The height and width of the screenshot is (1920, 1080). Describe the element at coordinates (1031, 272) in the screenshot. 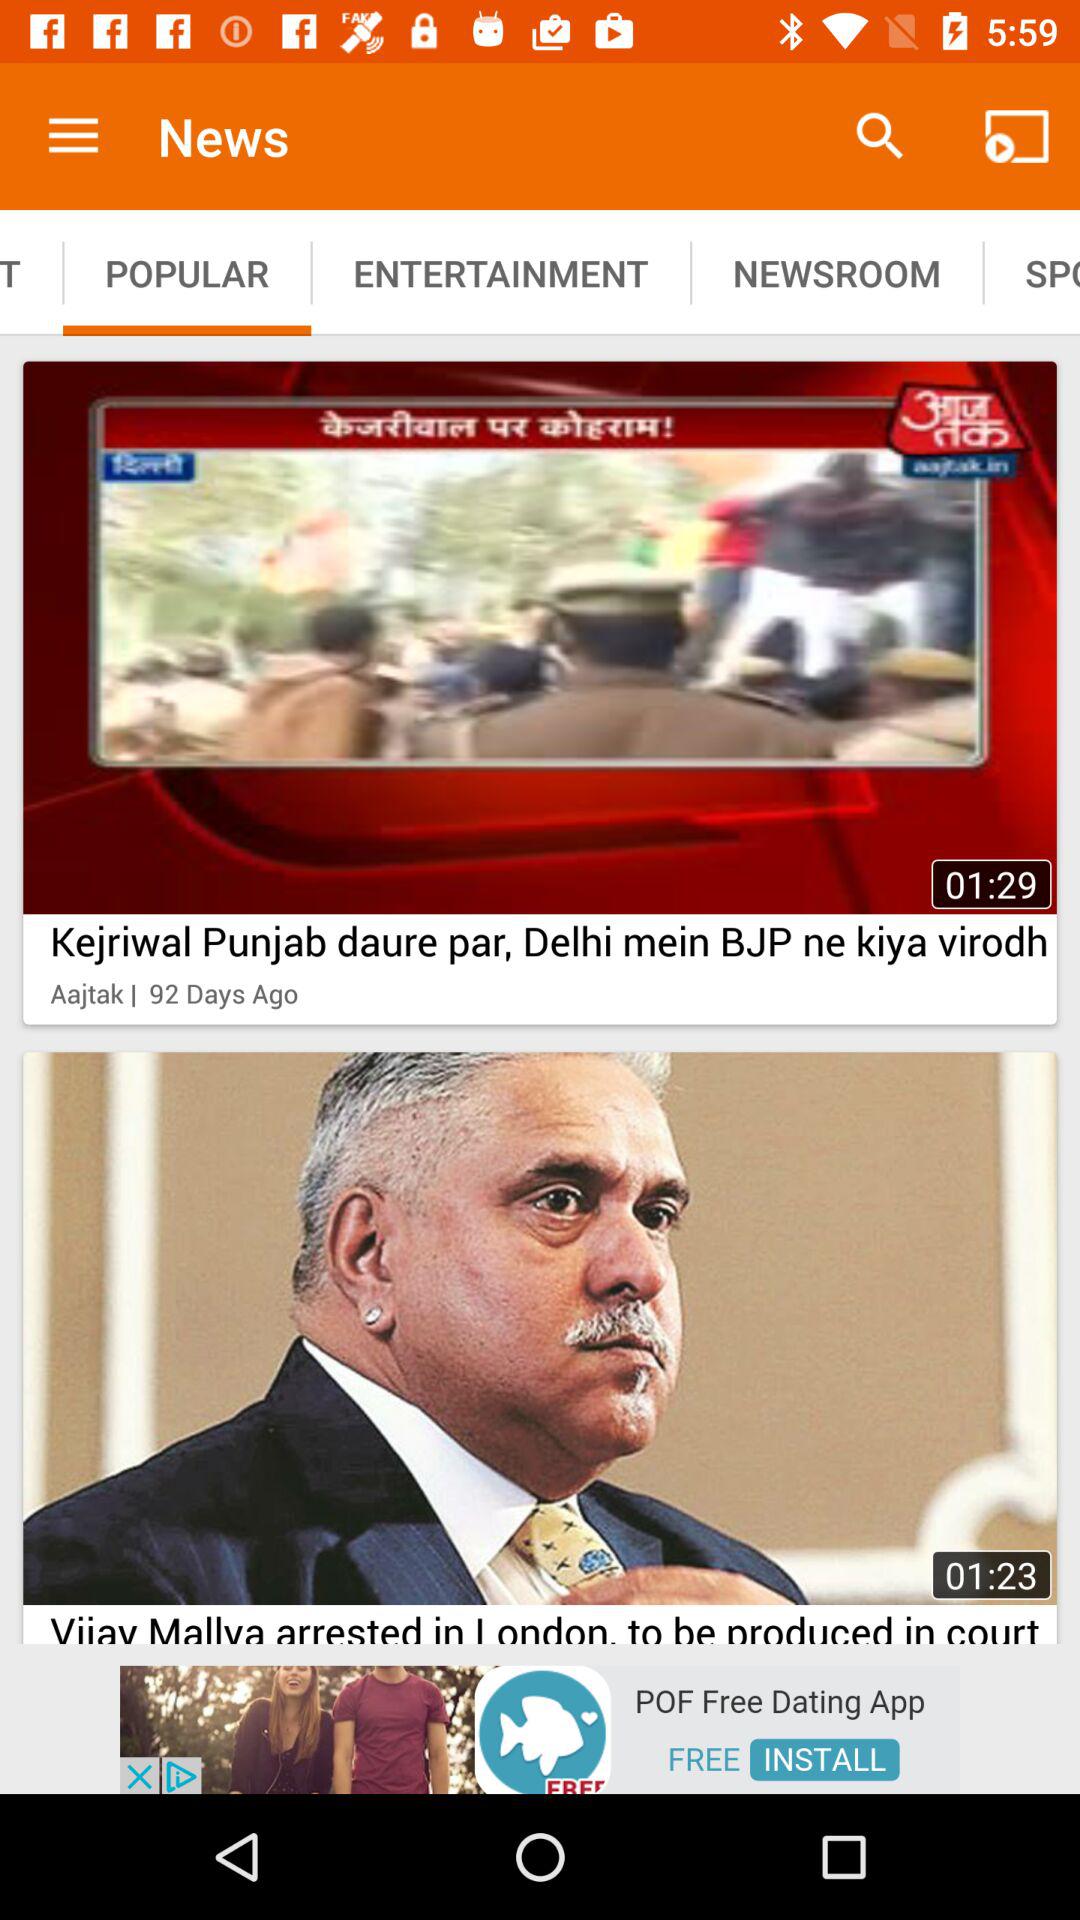

I see `select the option right to newsroom` at that location.